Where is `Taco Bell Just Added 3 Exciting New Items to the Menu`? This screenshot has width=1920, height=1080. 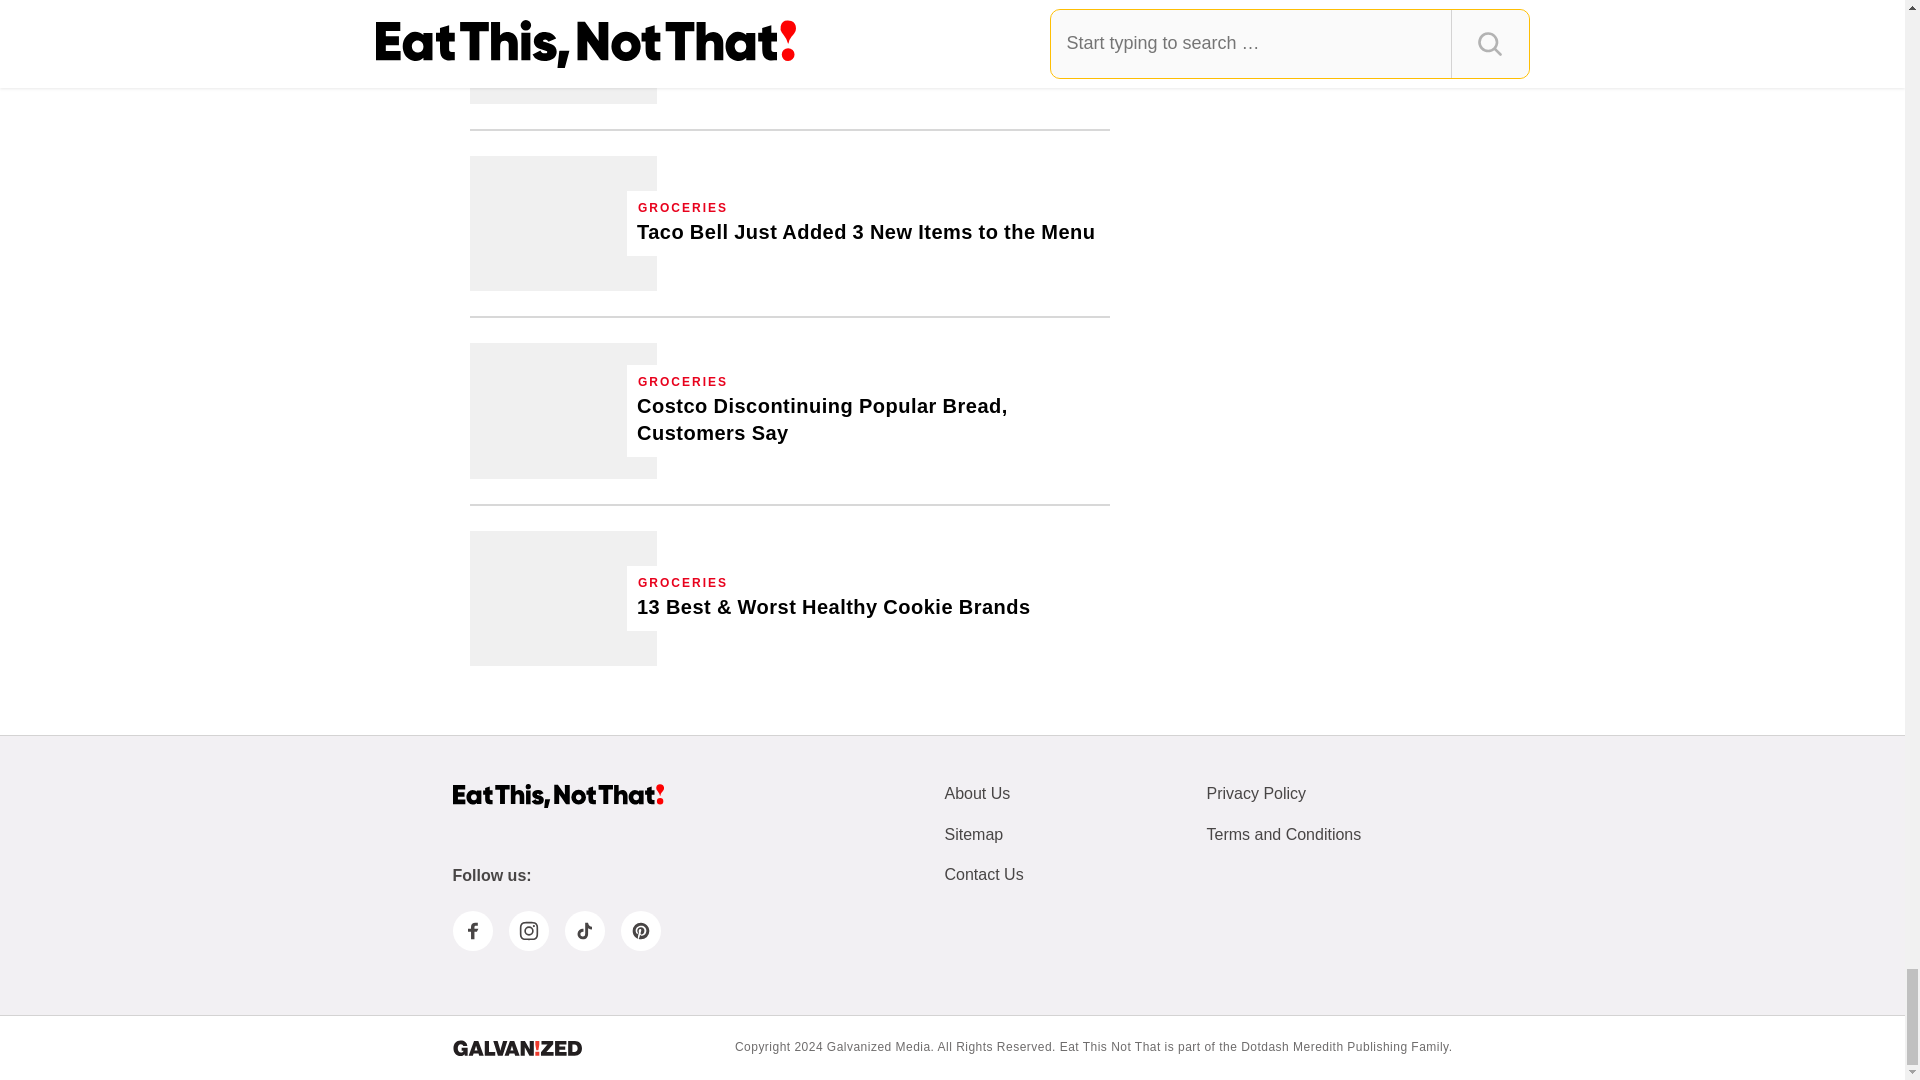
Taco Bell Just Added 3 Exciting New Items to the Menu is located at coordinates (866, 232).